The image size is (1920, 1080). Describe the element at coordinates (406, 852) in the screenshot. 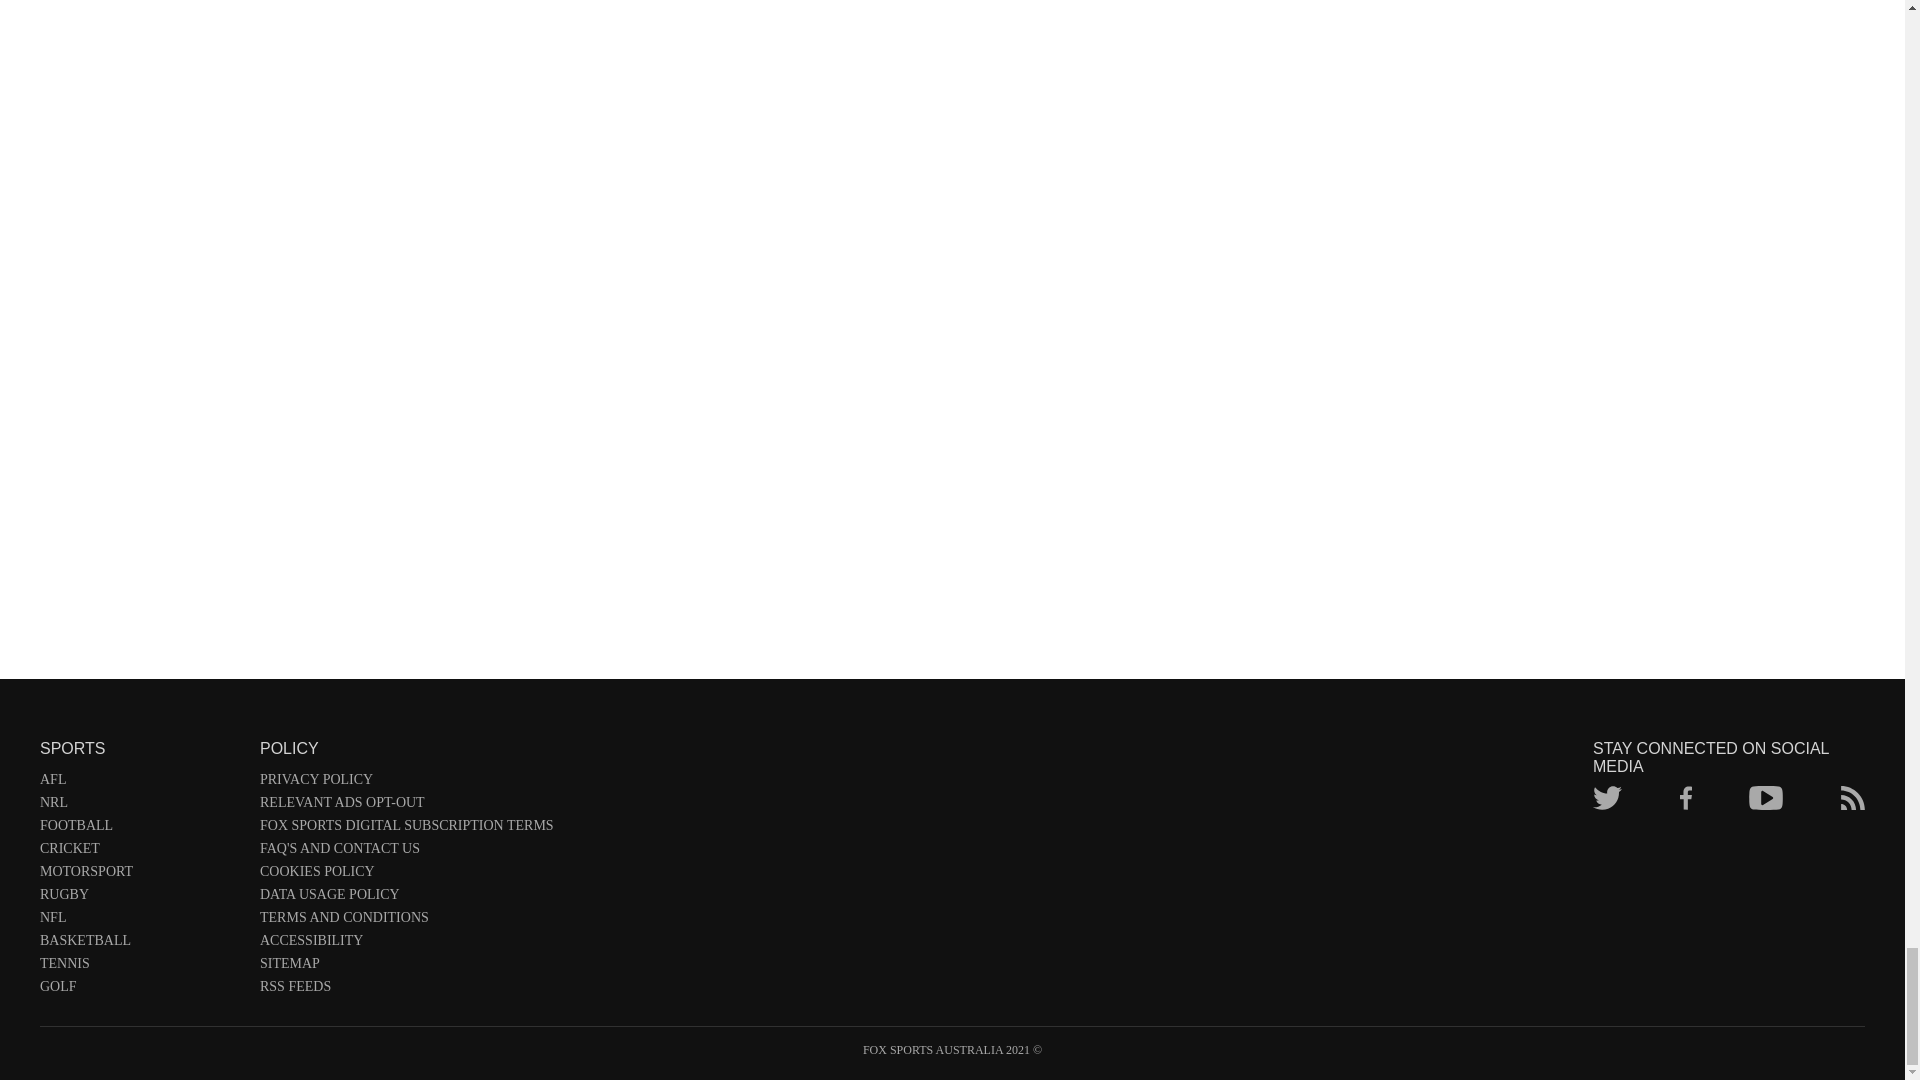

I see `FAQ'S AND CONTACT US` at that location.